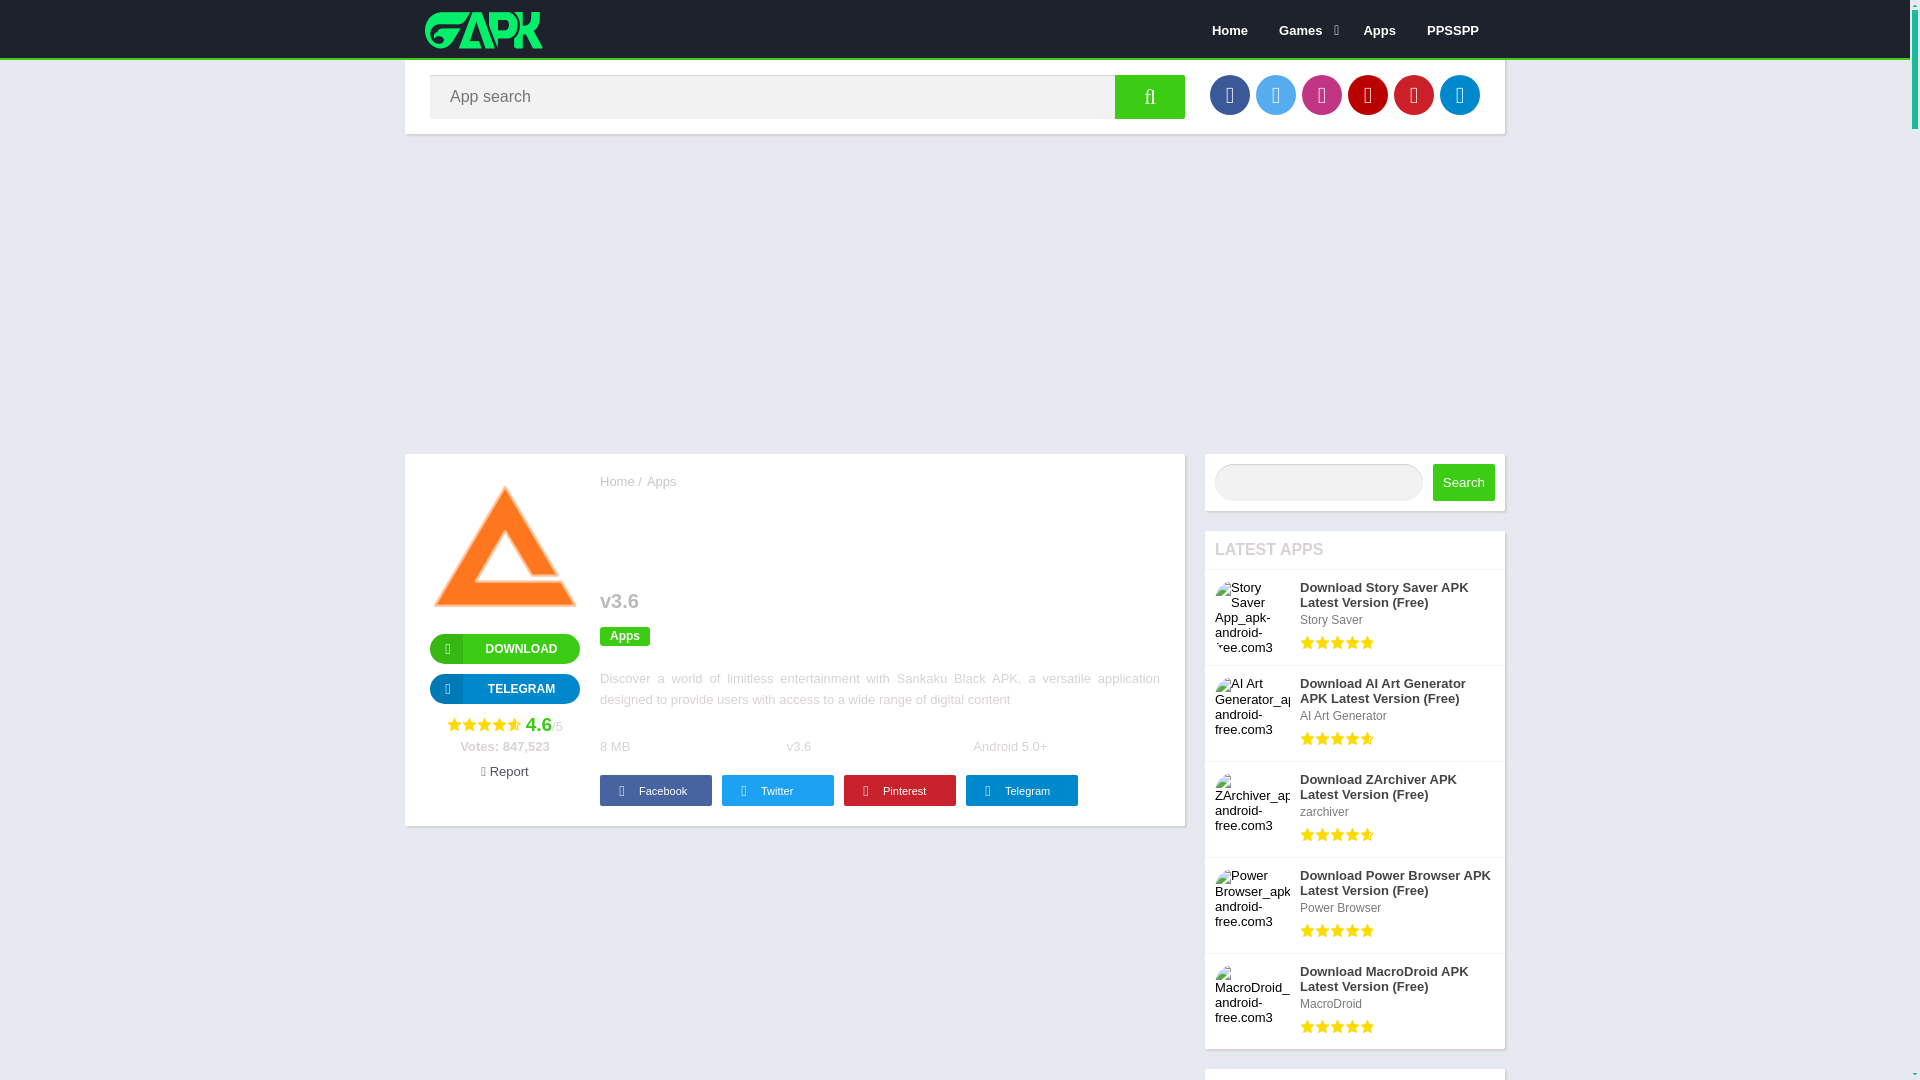  Describe the element at coordinates (1460, 94) in the screenshot. I see `Telegram` at that location.